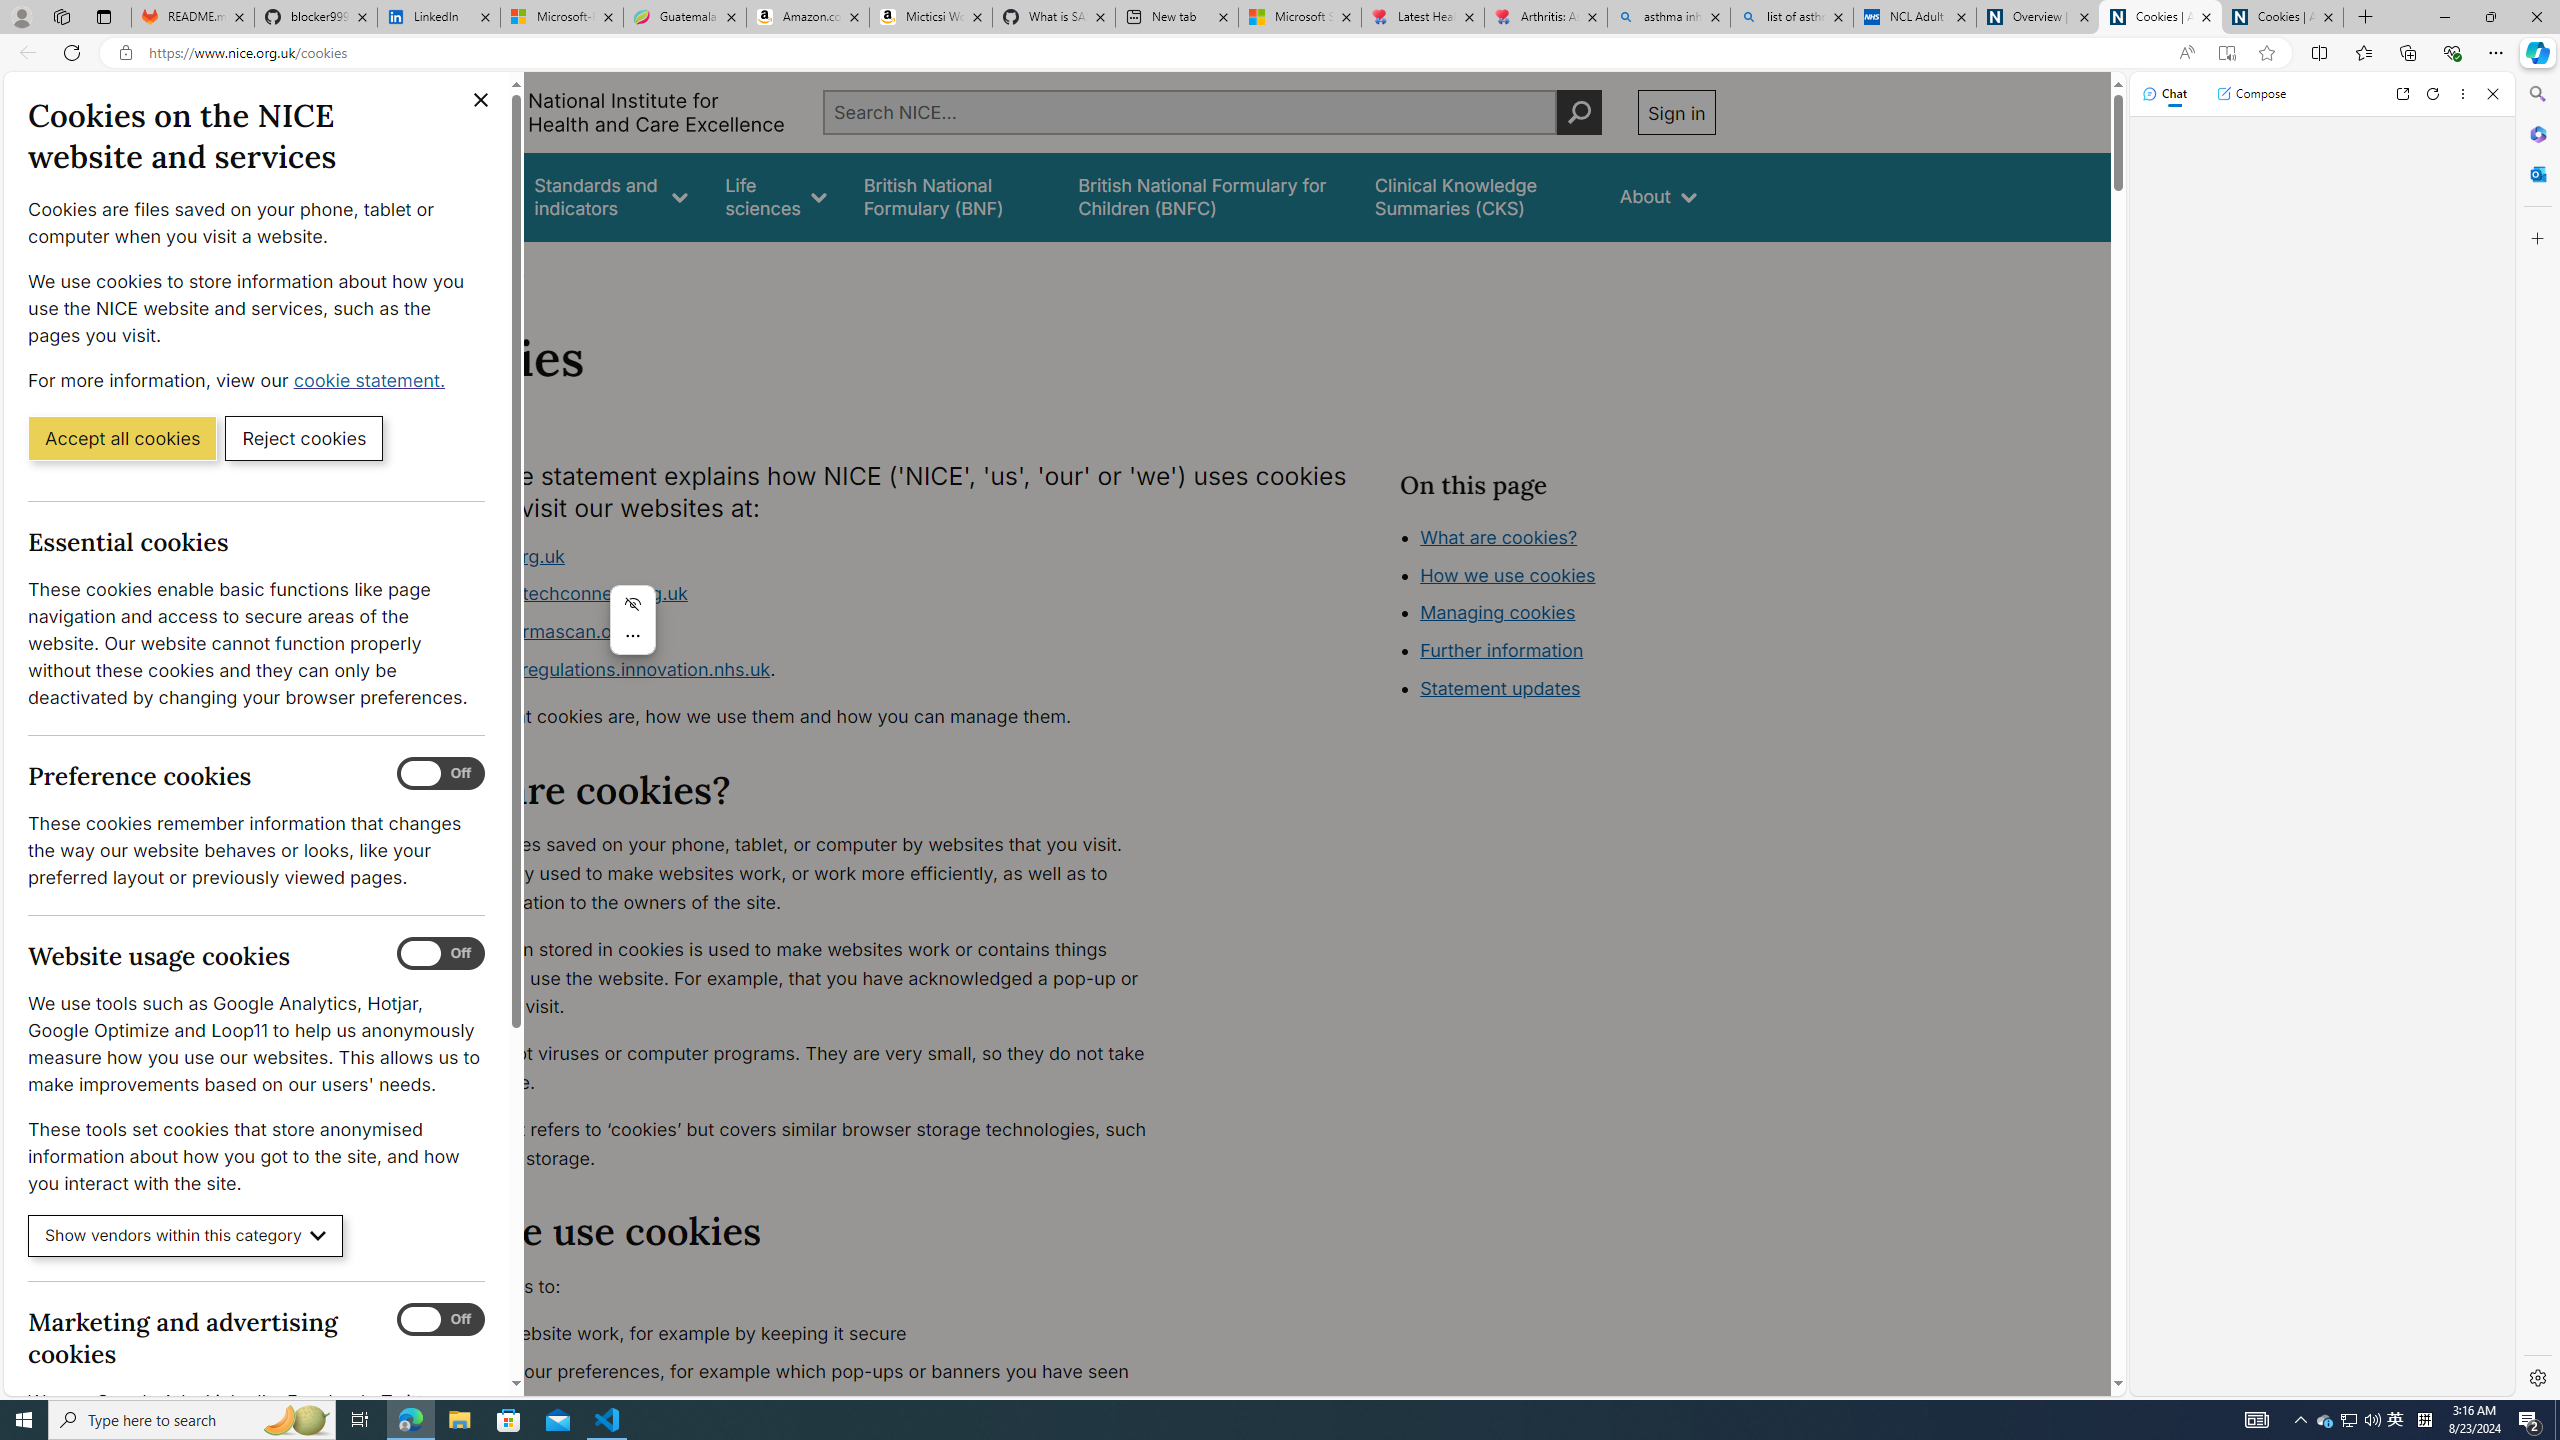 The height and width of the screenshot is (1440, 2560). Describe the element at coordinates (1498, 536) in the screenshot. I see `What are cookies?` at that location.